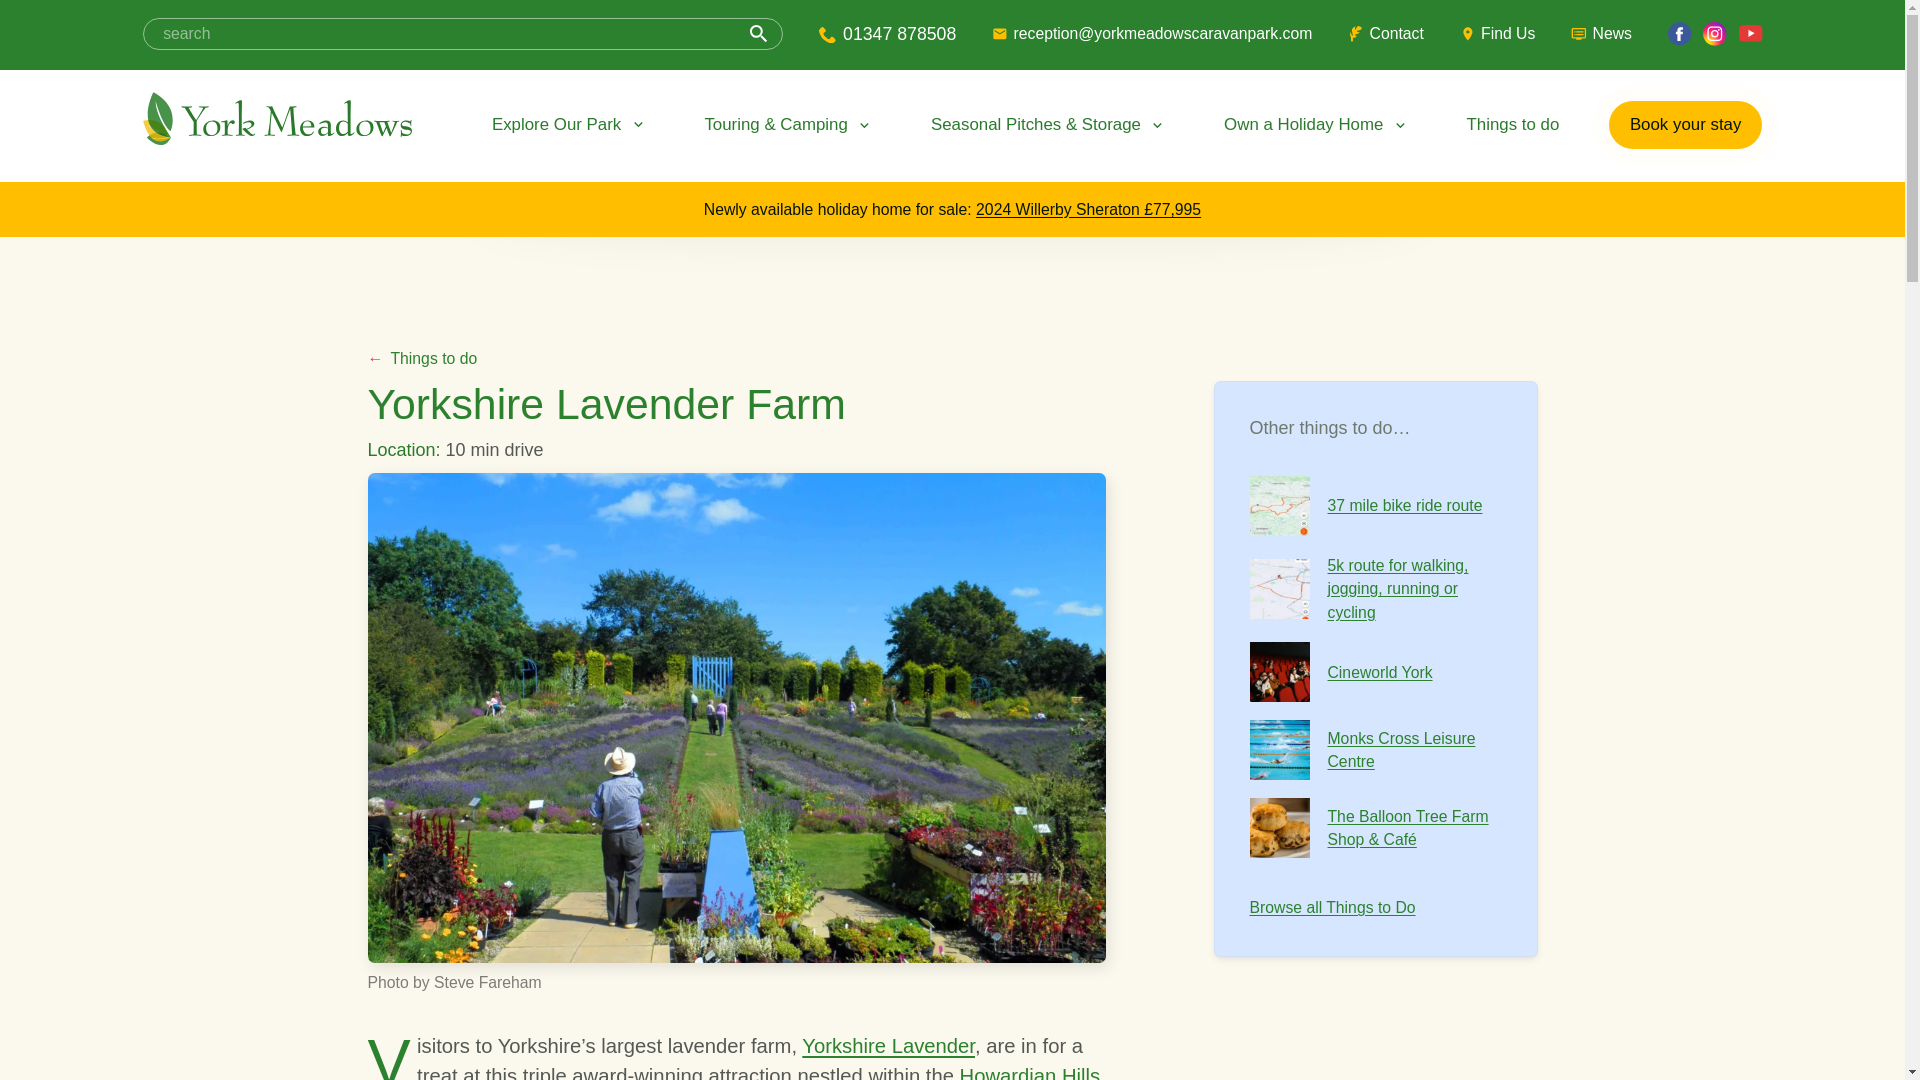 The height and width of the screenshot is (1080, 1920). What do you see at coordinates (1685, 124) in the screenshot?
I see `Book your stay` at bounding box center [1685, 124].